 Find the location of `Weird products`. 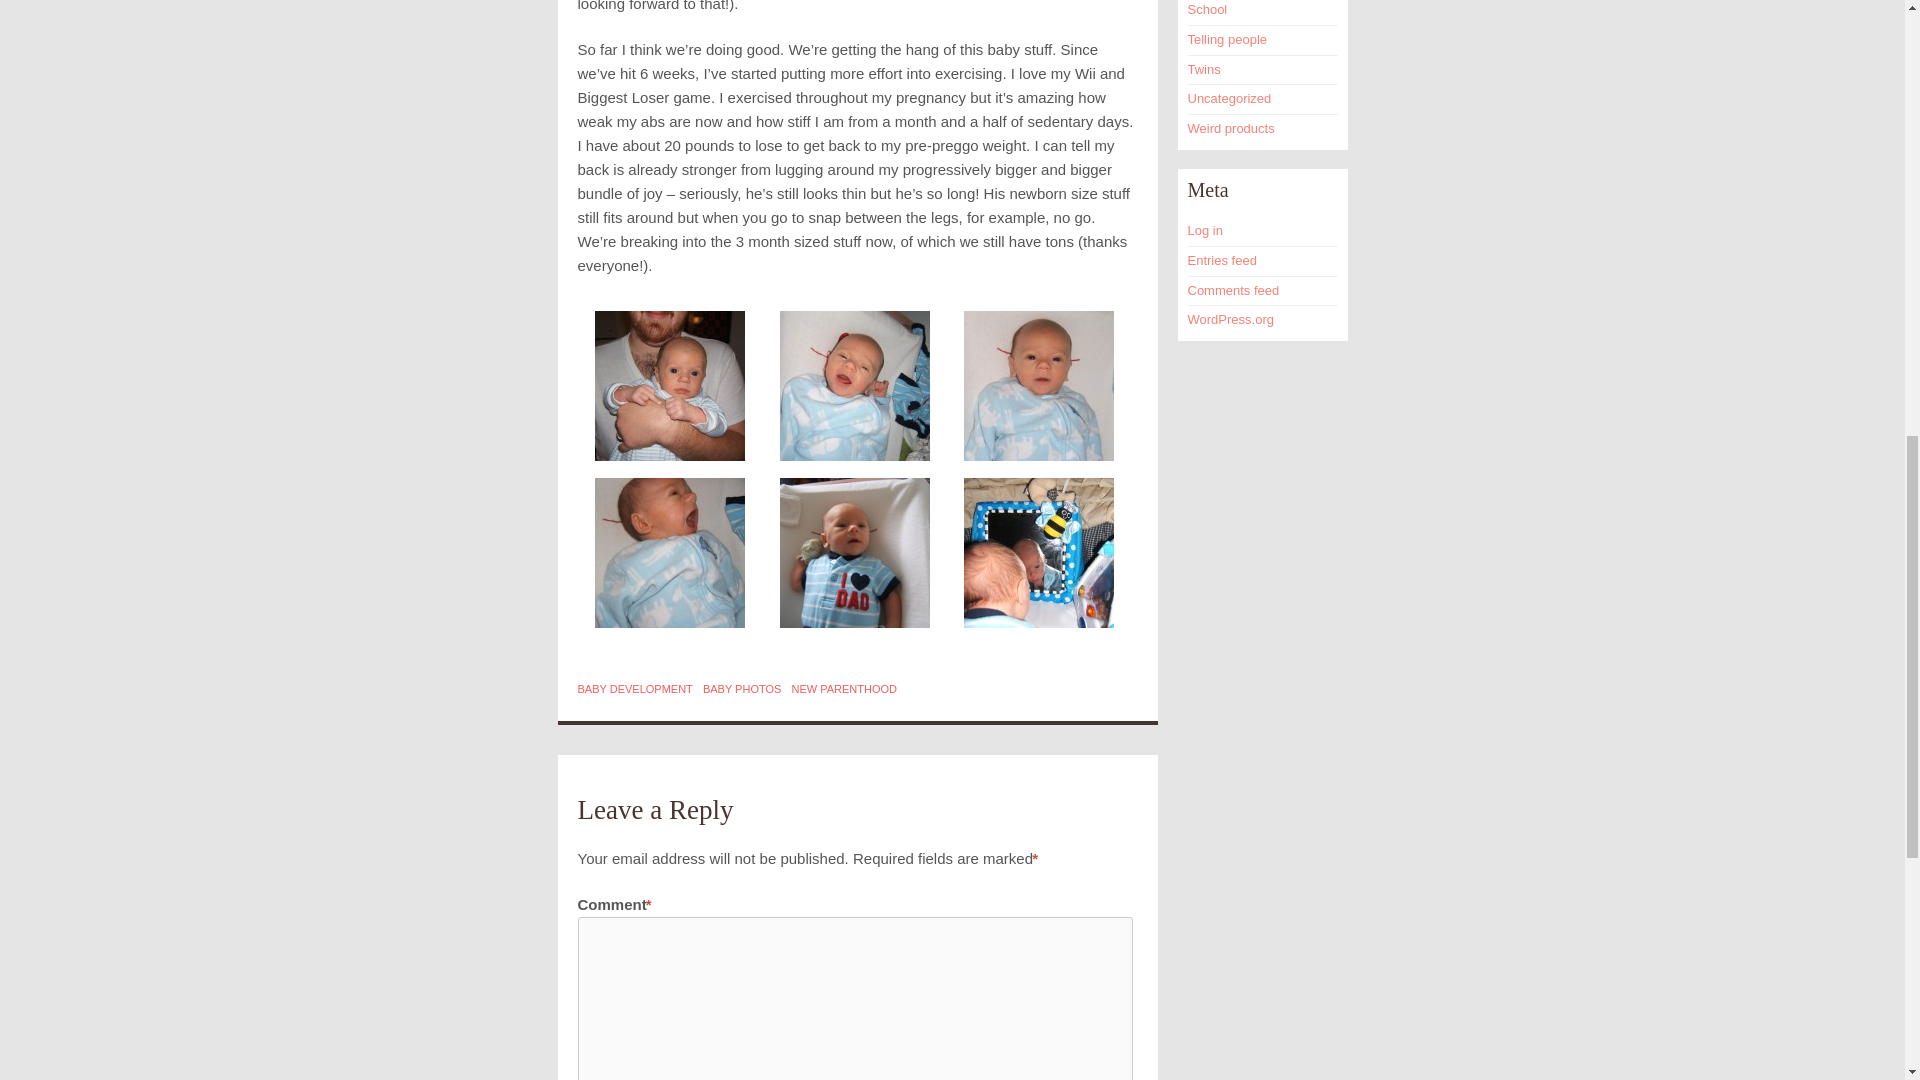

Weird products is located at coordinates (1231, 128).